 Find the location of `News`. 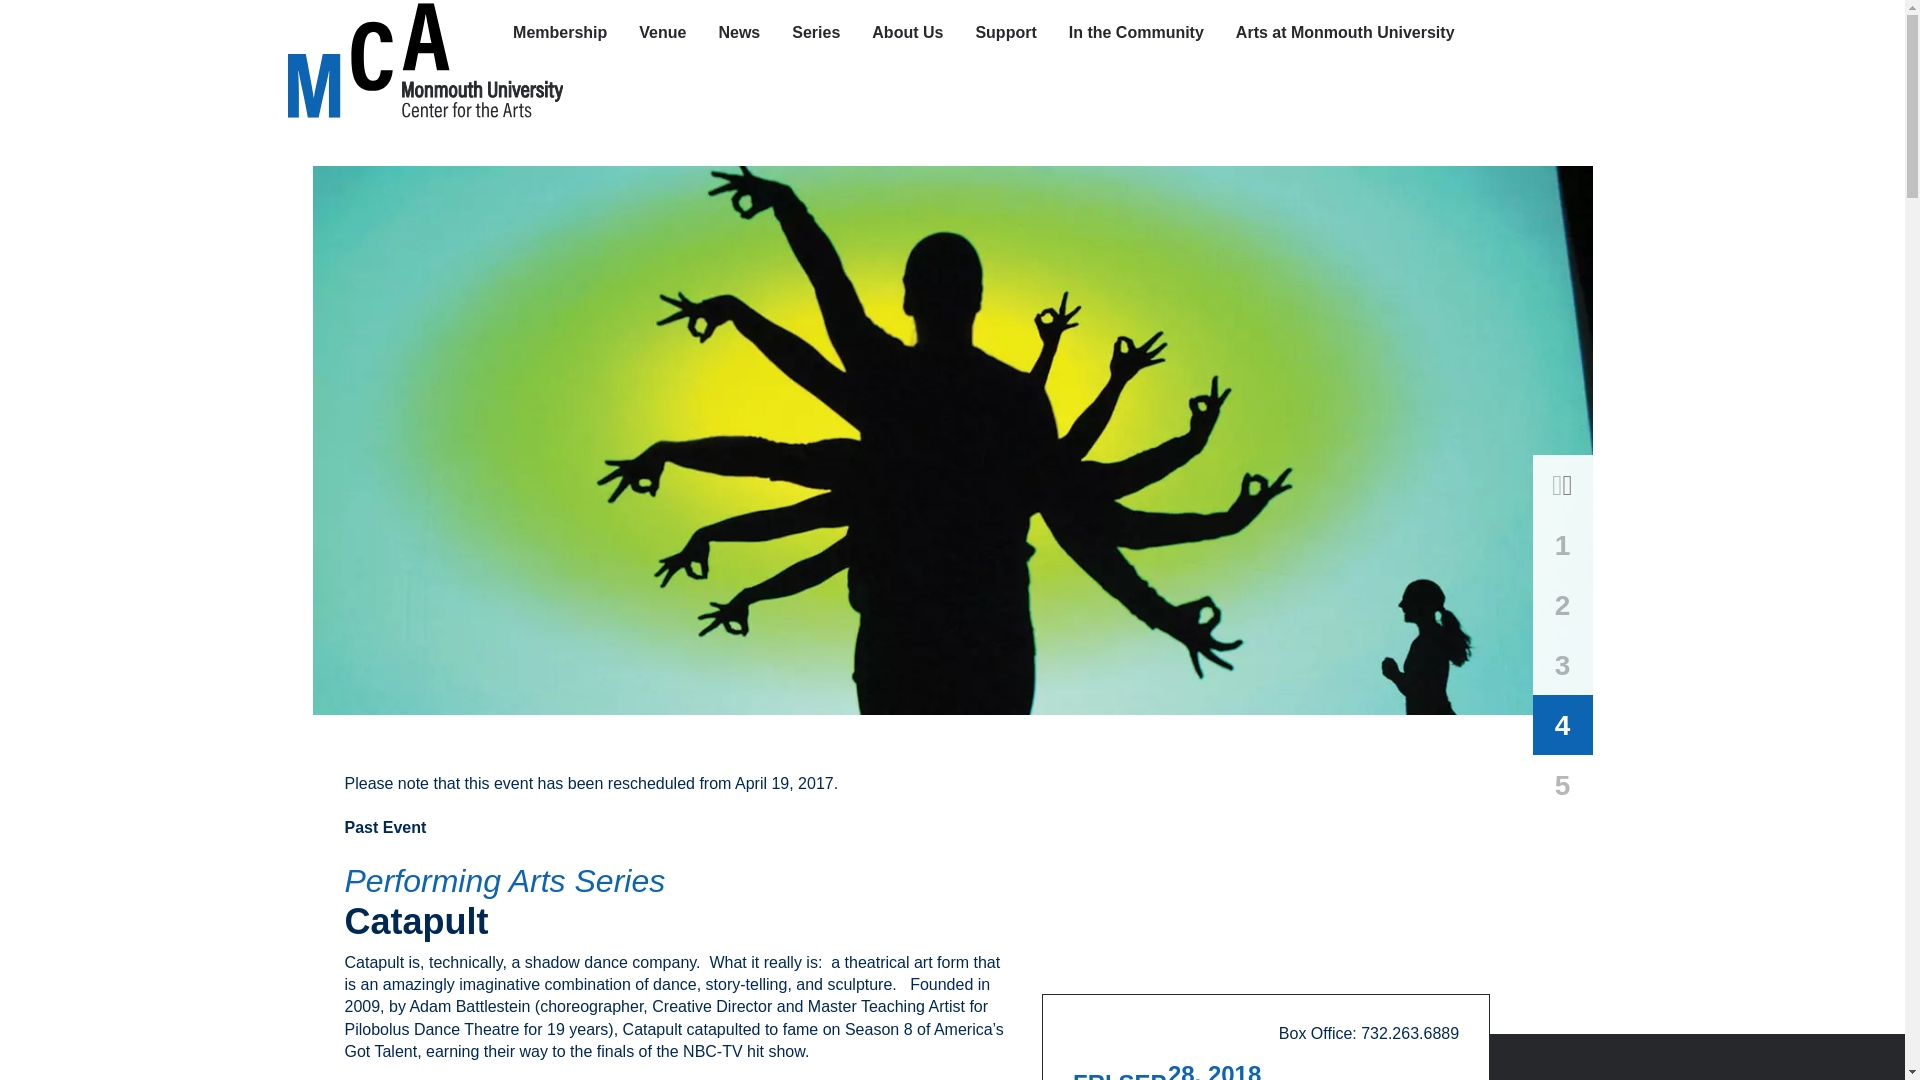

News is located at coordinates (755, 32).